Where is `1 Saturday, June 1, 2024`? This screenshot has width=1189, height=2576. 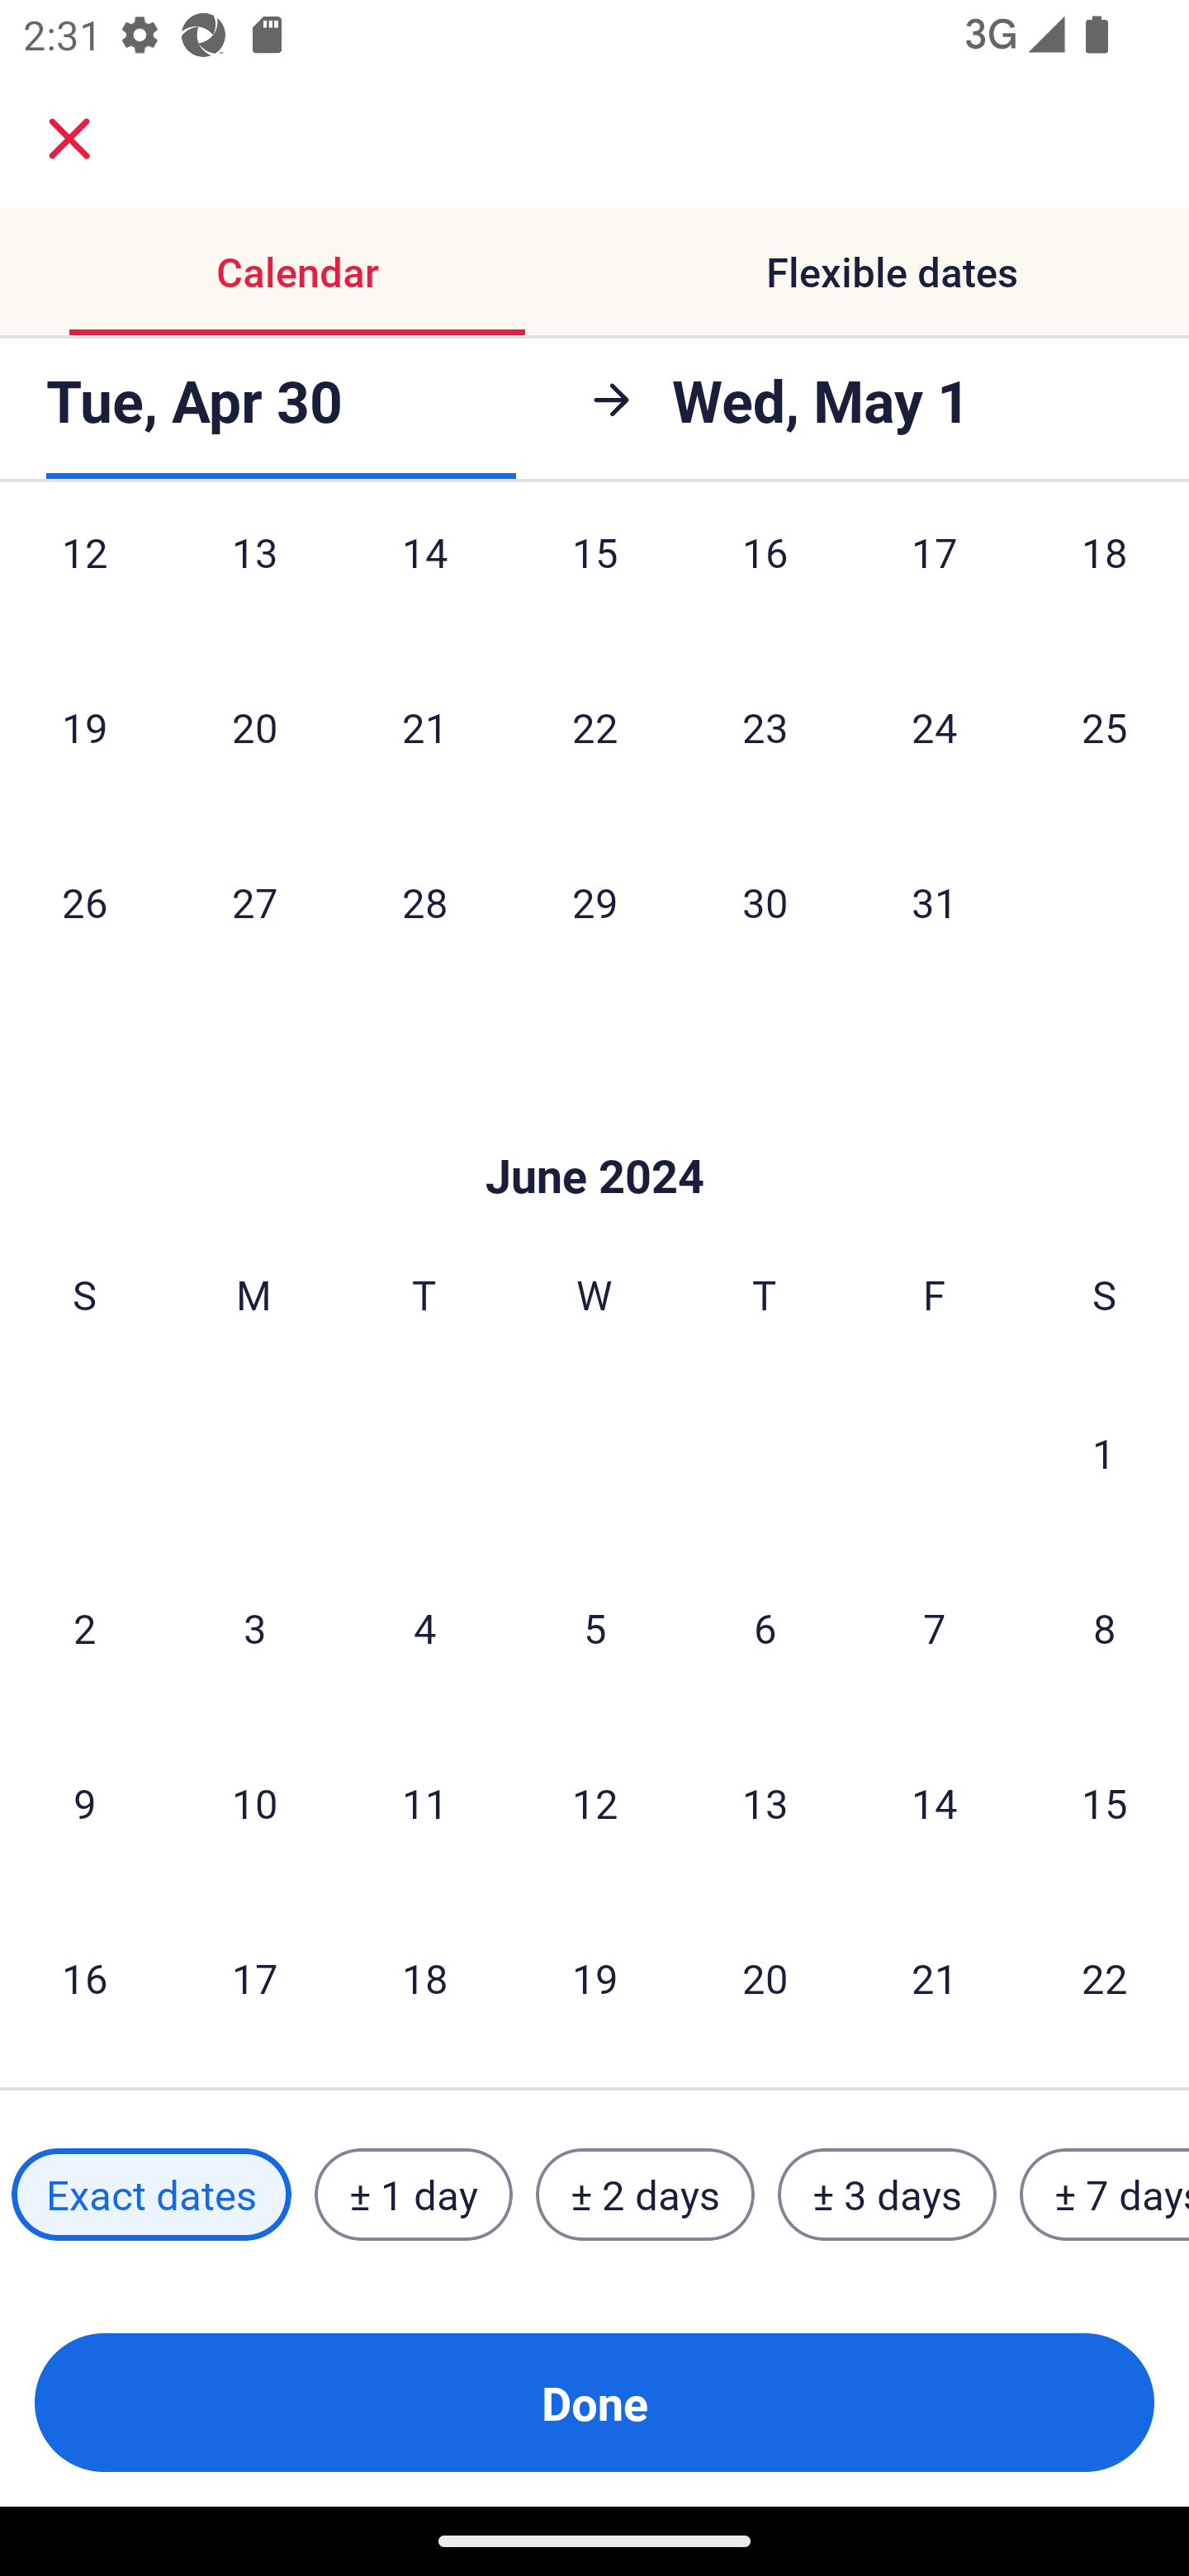 1 Saturday, June 1, 2024 is located at coordinates (1104, 1452).